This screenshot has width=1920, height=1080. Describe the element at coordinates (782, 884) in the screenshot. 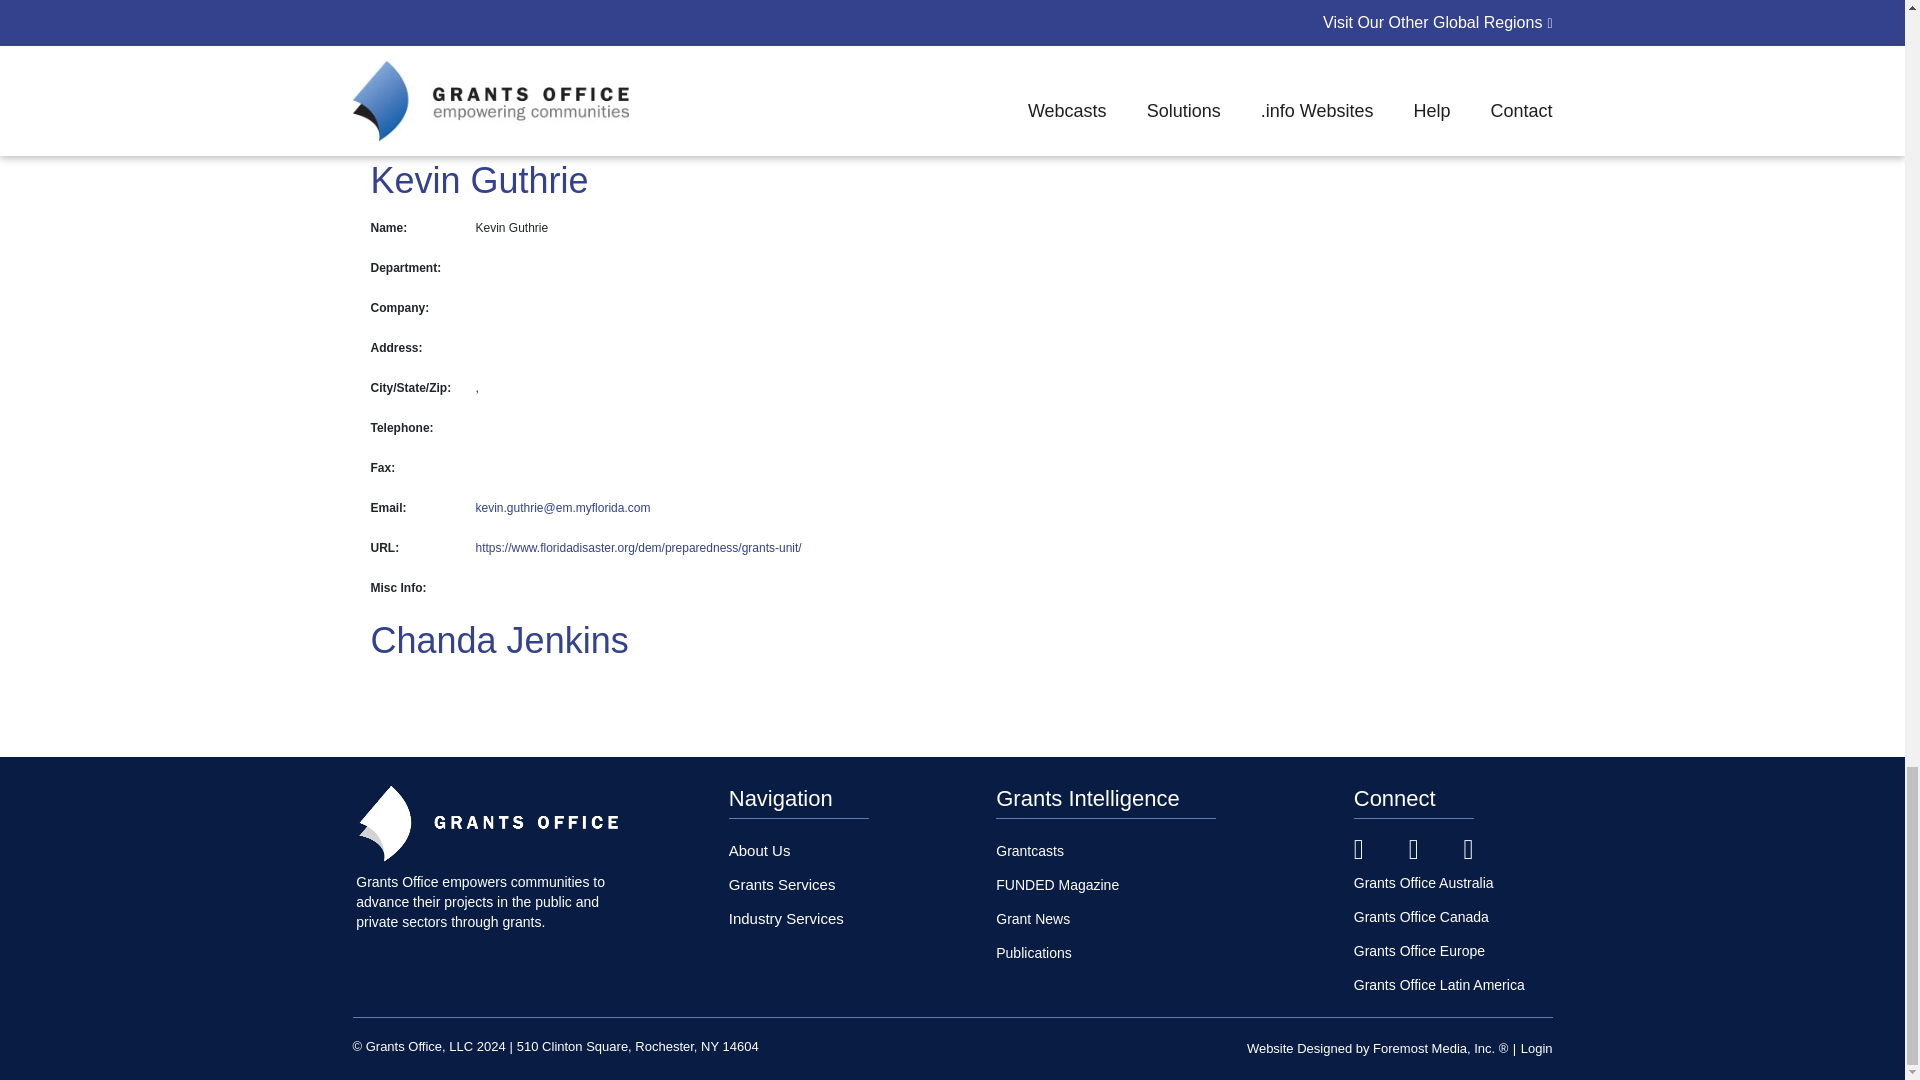

I see `Grants Services` at that location.